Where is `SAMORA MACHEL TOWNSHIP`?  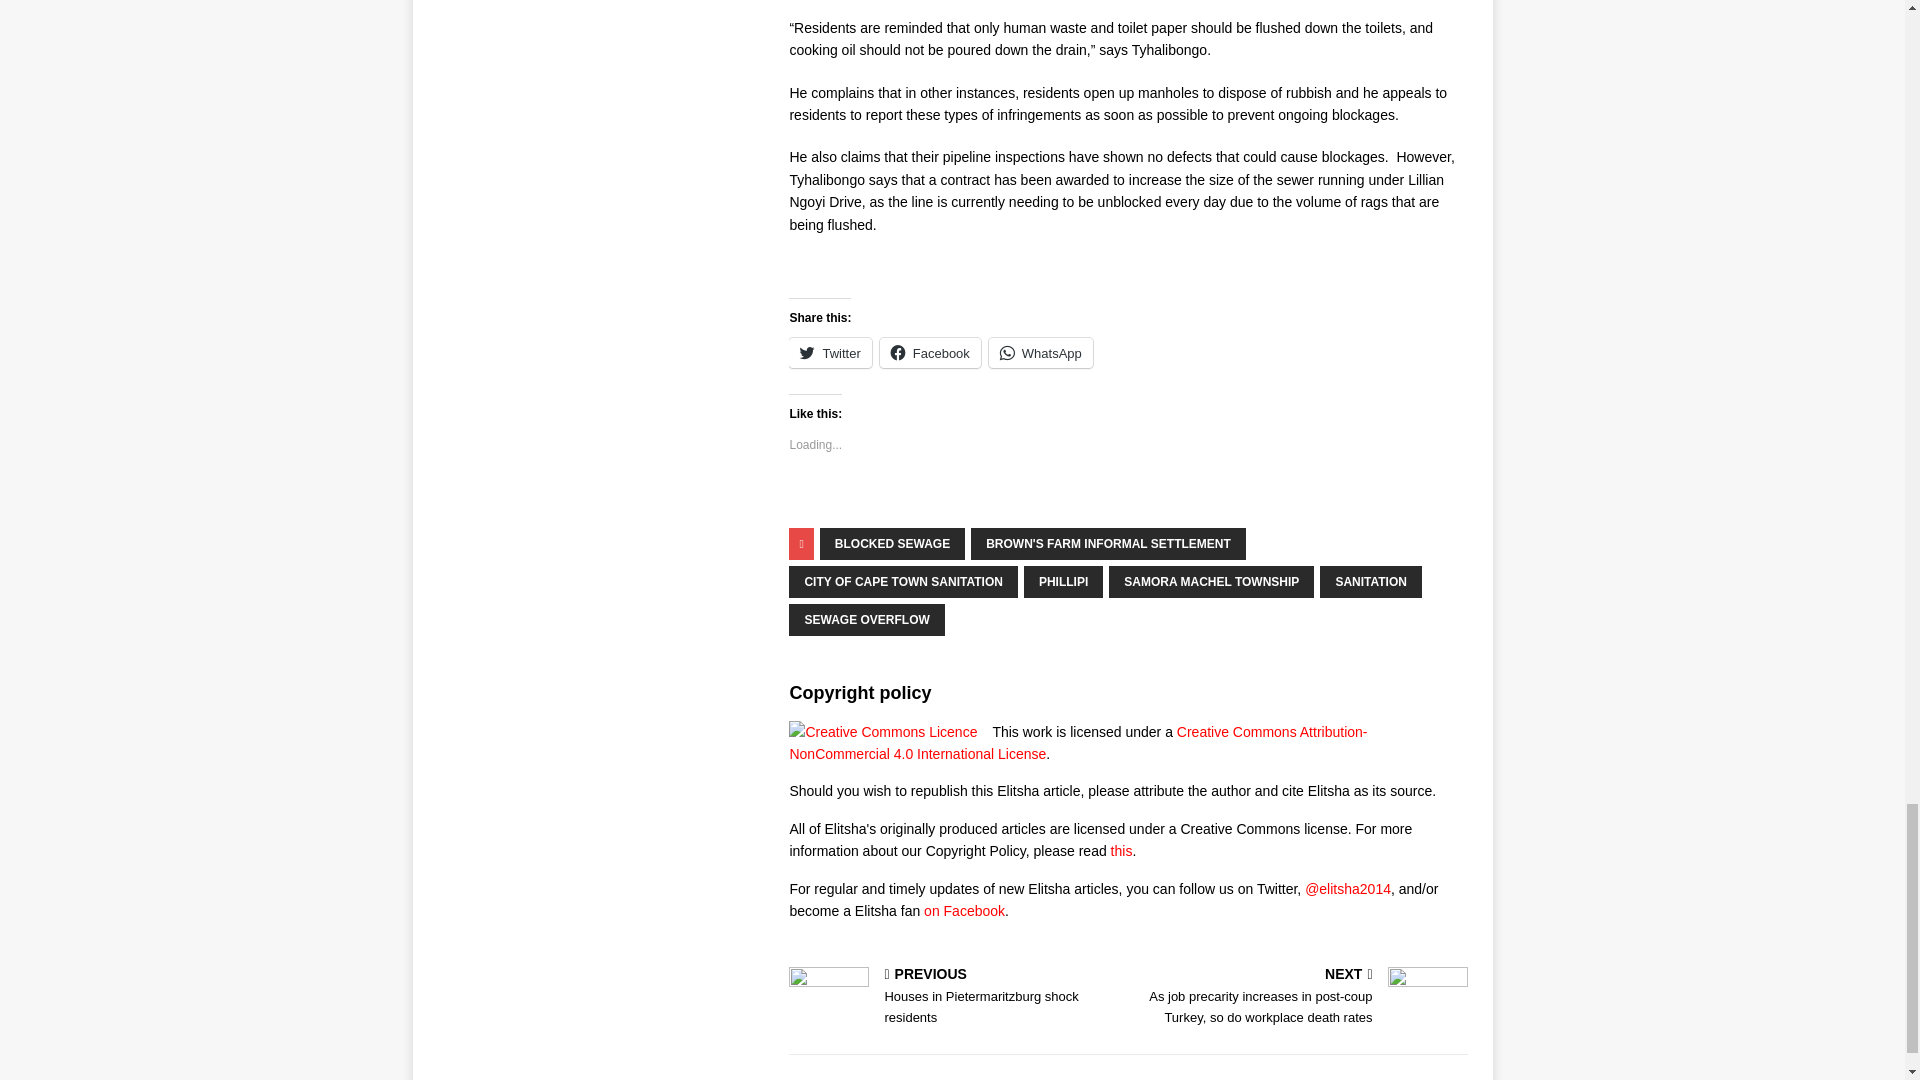
SAMORA MACHEL TOWNSHIP is located at coordinates (1211, 582).